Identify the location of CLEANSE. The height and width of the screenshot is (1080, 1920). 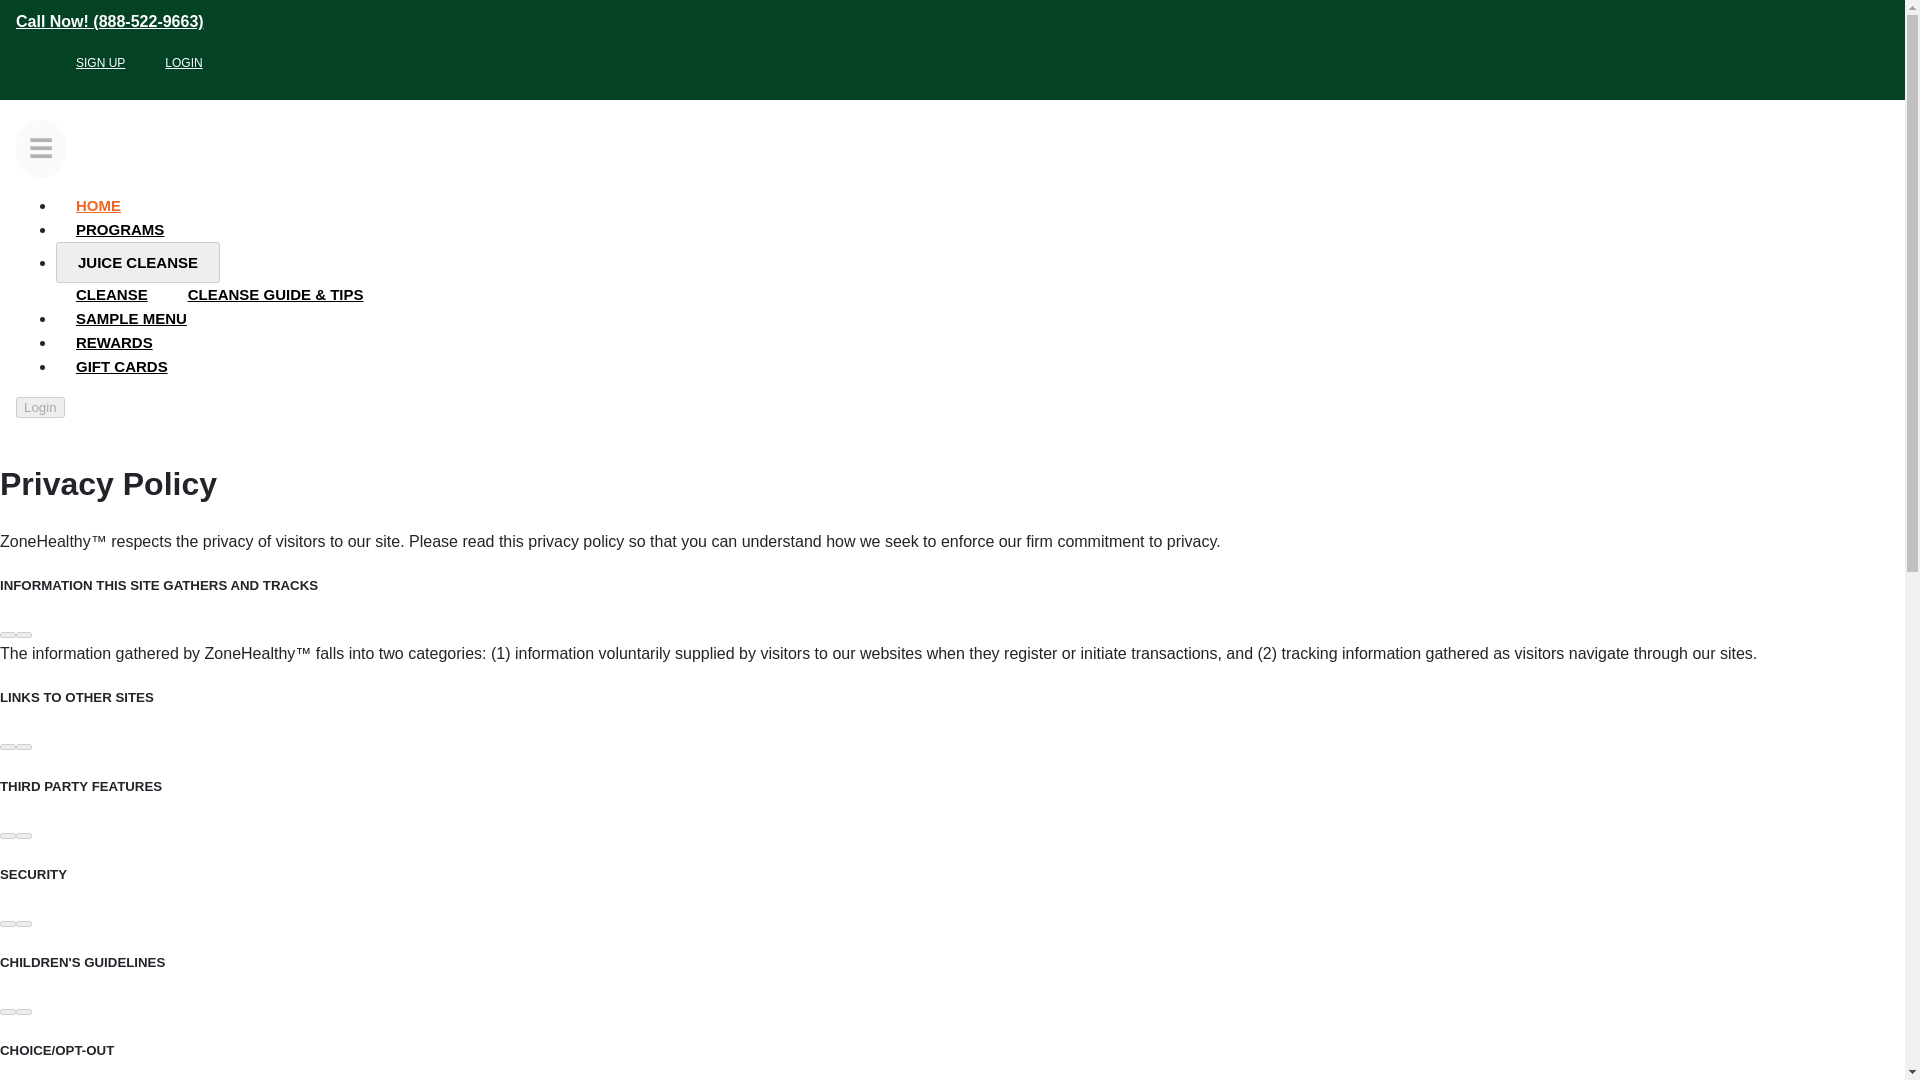
(112, 294).